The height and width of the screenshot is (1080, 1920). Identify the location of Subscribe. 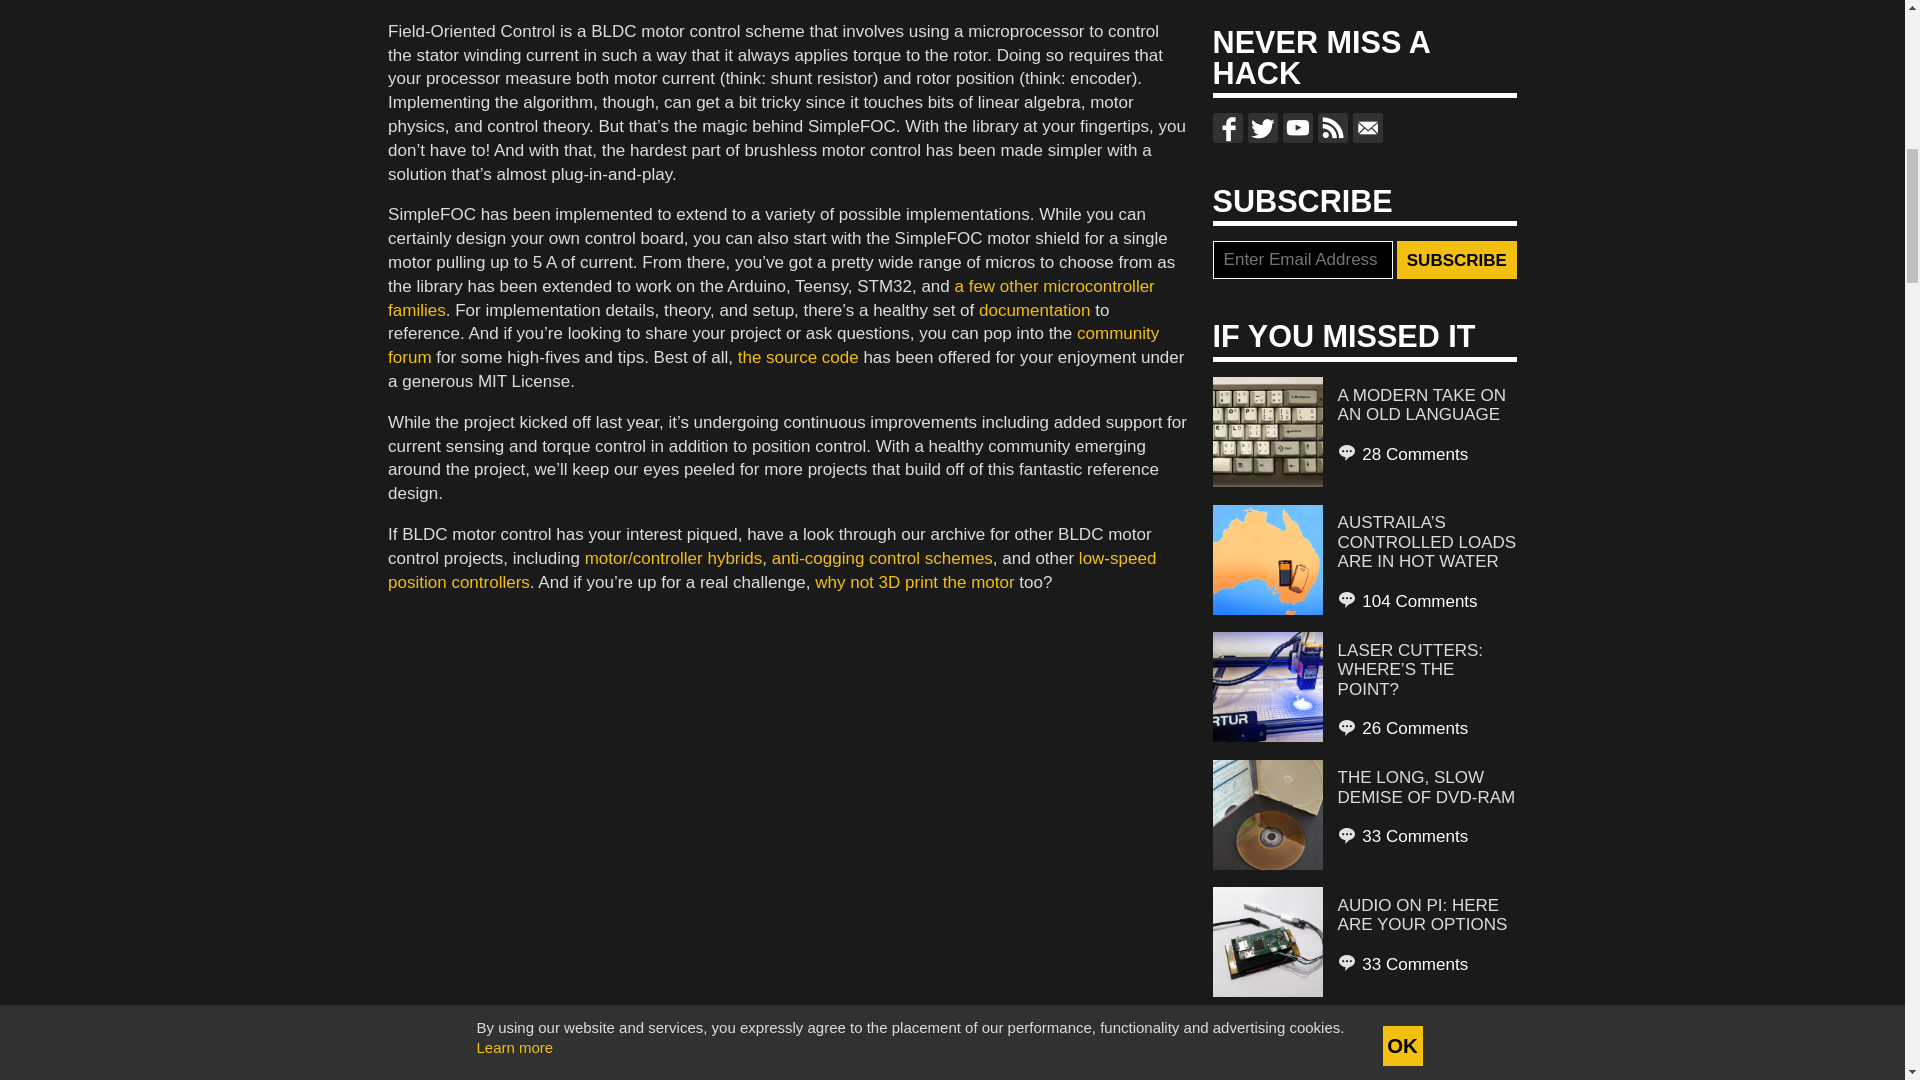
(1456, 259).